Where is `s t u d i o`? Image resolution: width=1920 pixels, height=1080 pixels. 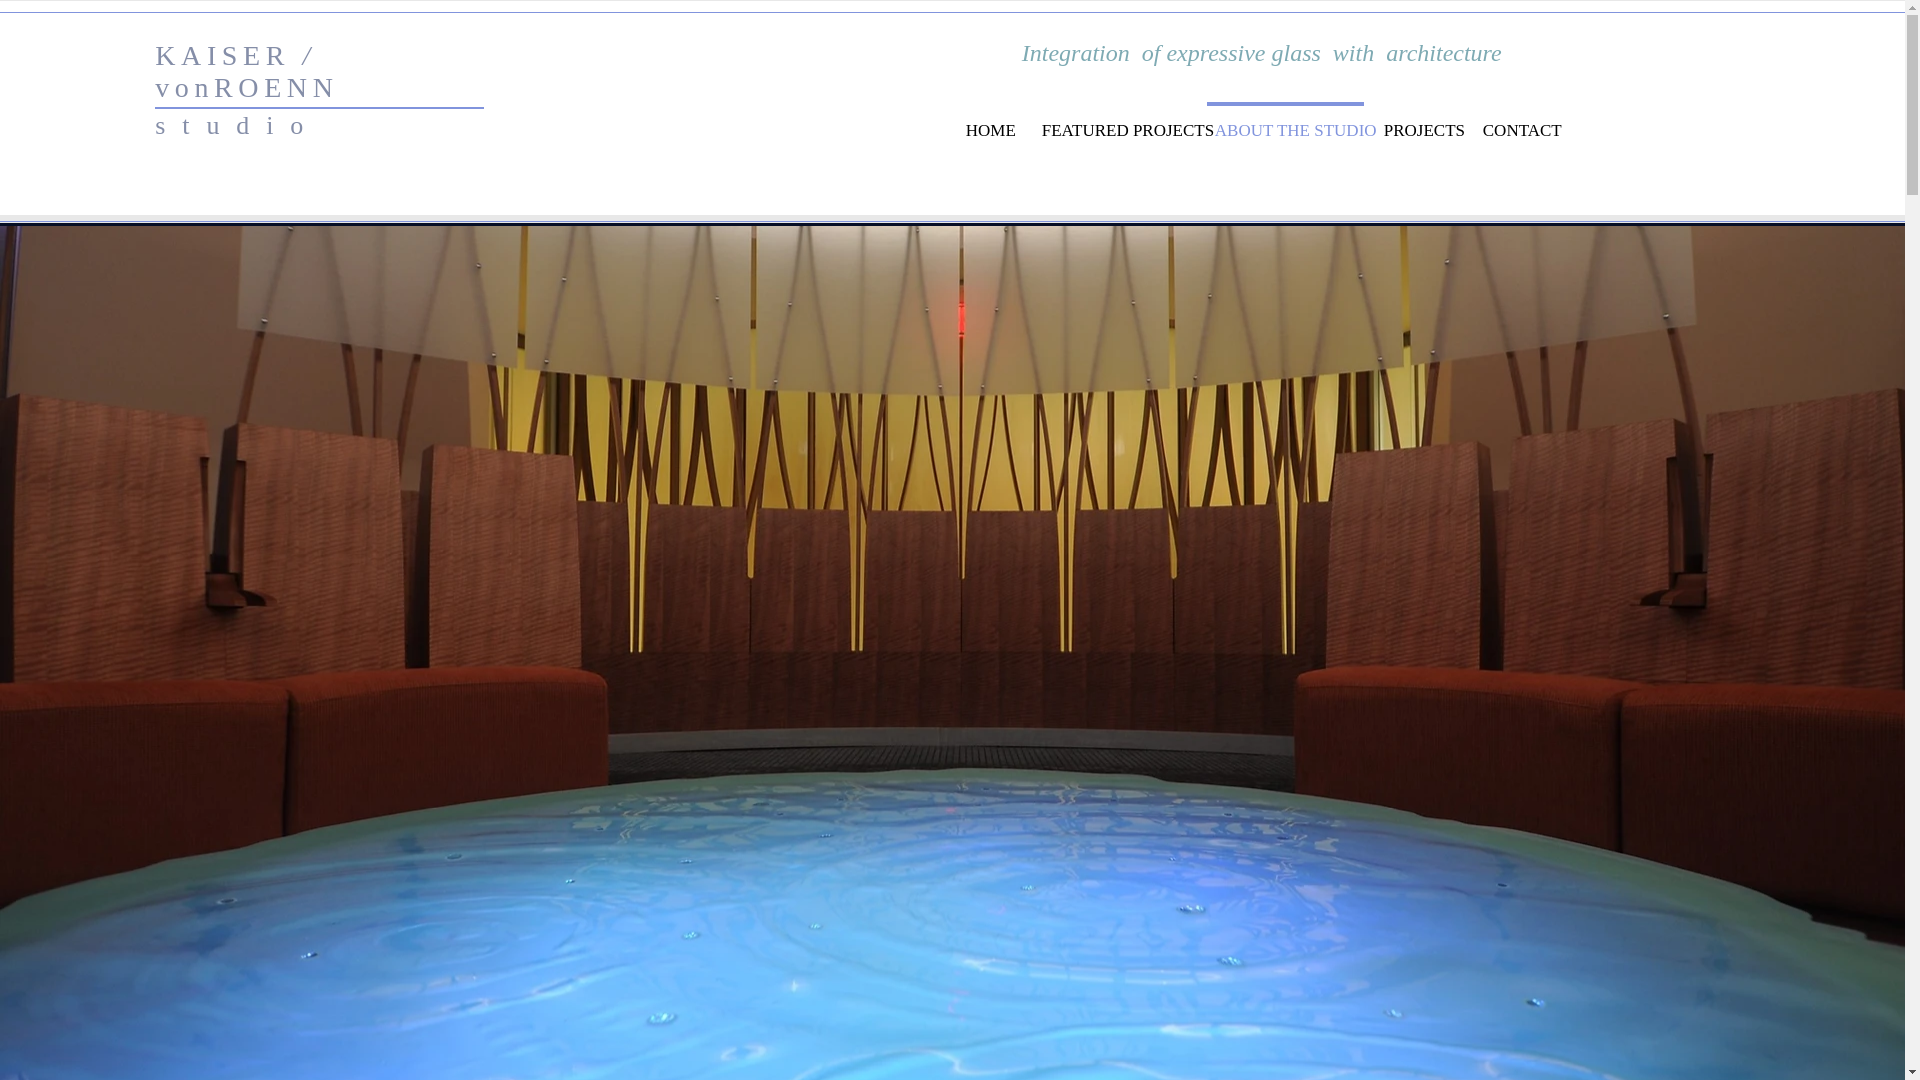
s t u d i o is located at coordinates (231, 126).